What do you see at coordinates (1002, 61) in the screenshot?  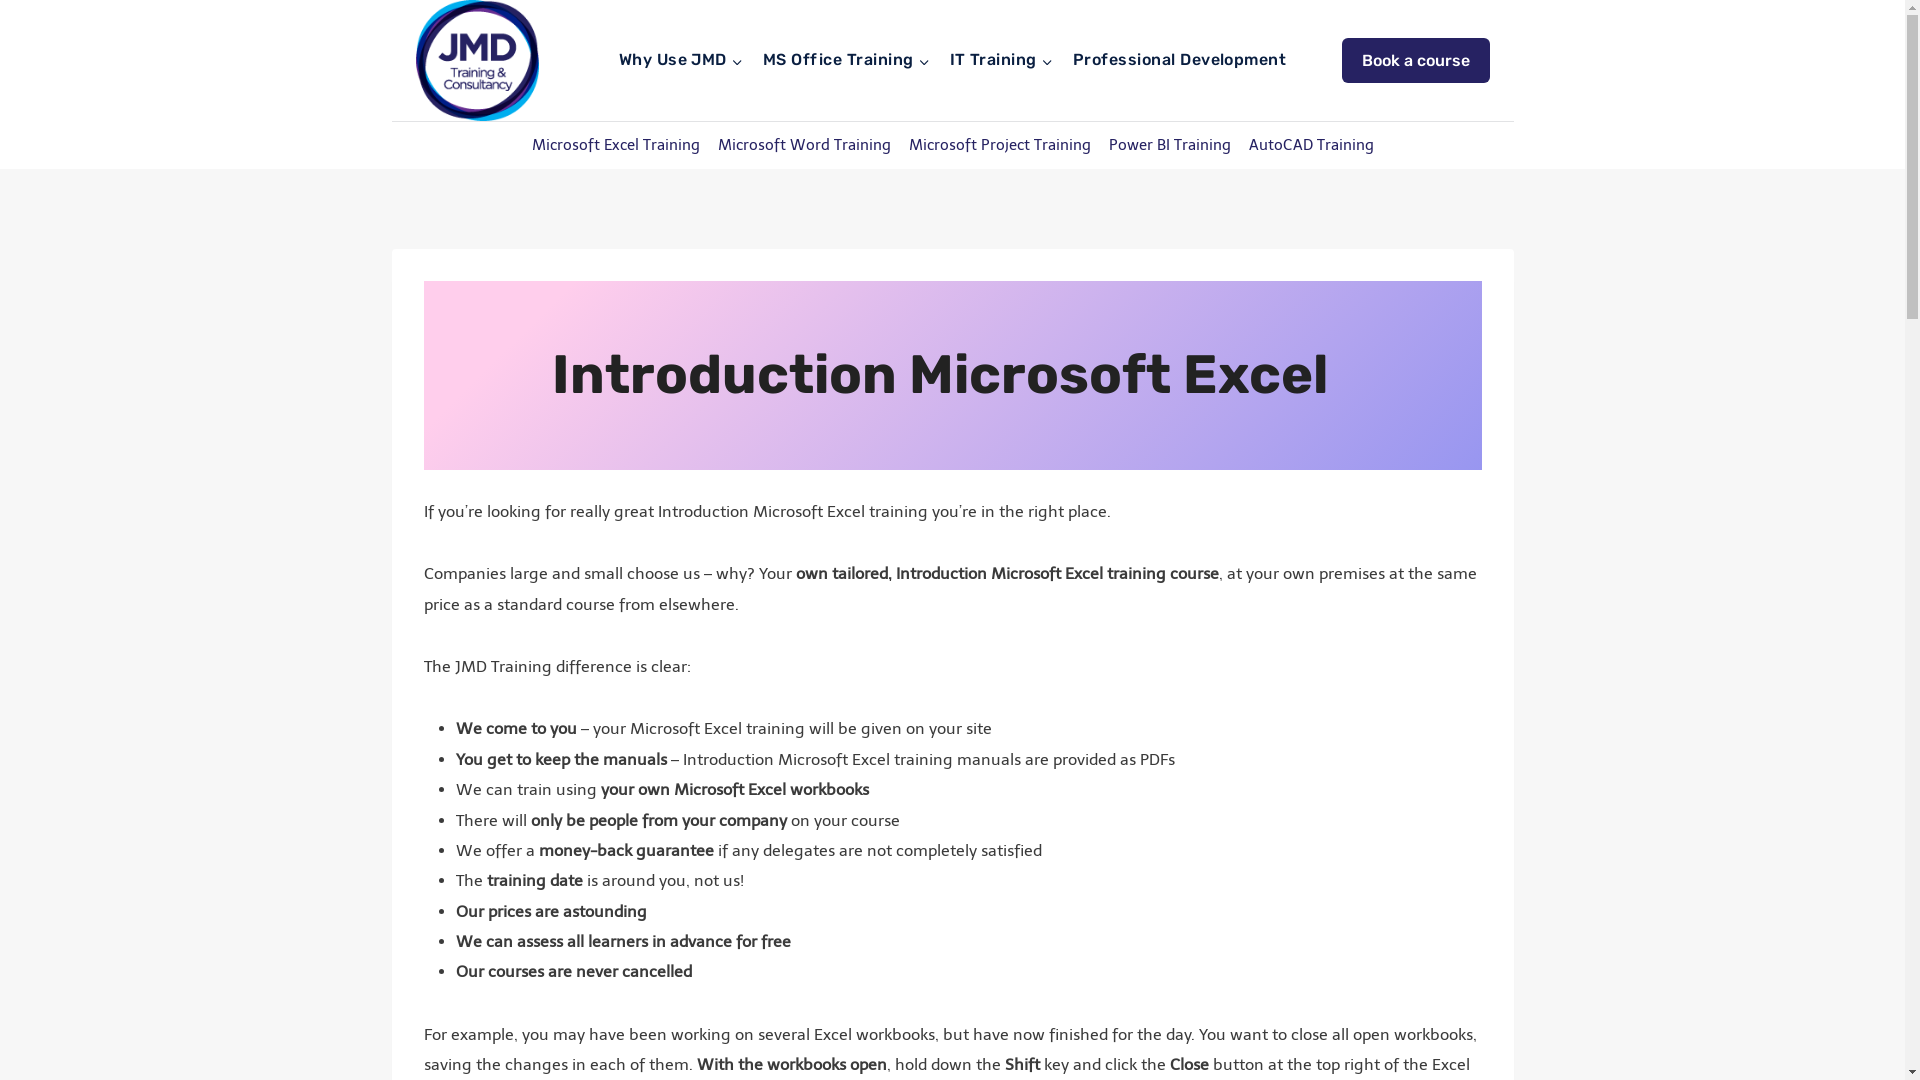 I see `IT Training` at bounding box center [1002, 61].